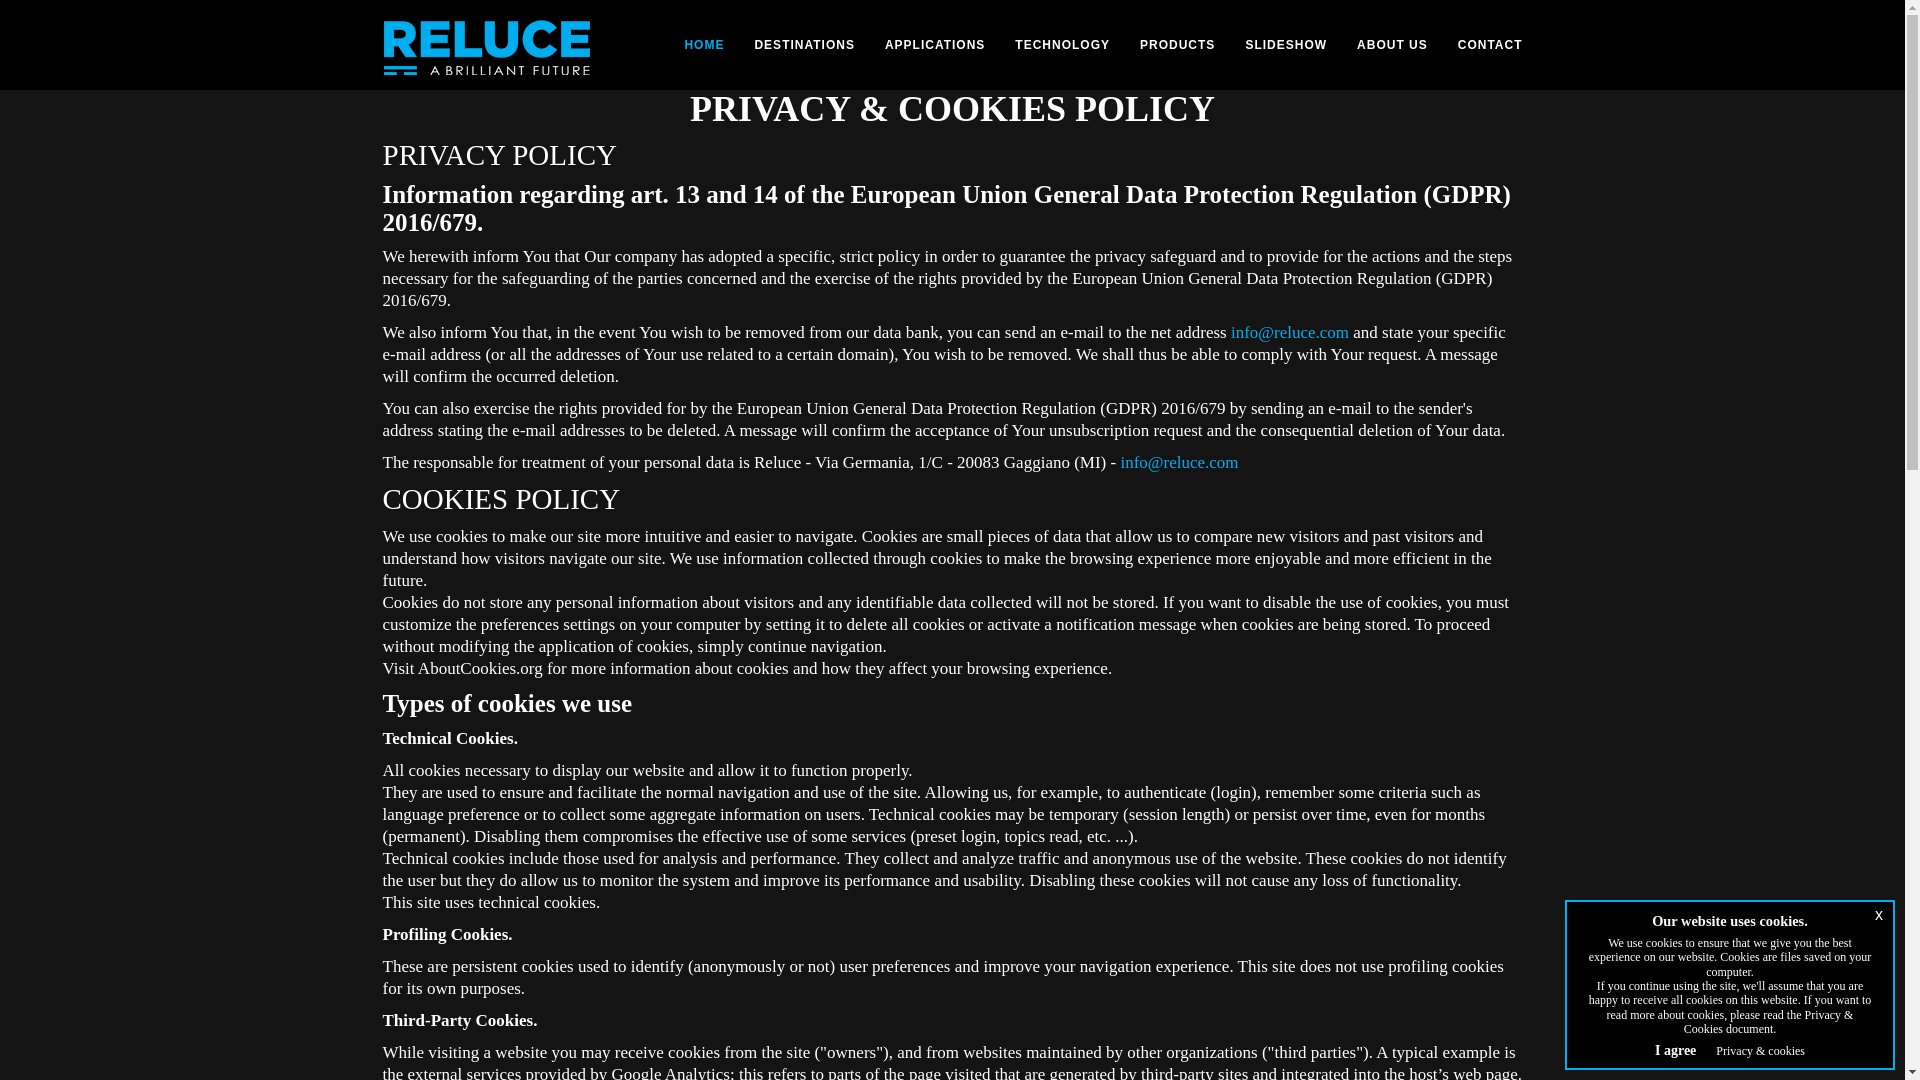  I want to click on ABOUT US, so click(1392, 45).